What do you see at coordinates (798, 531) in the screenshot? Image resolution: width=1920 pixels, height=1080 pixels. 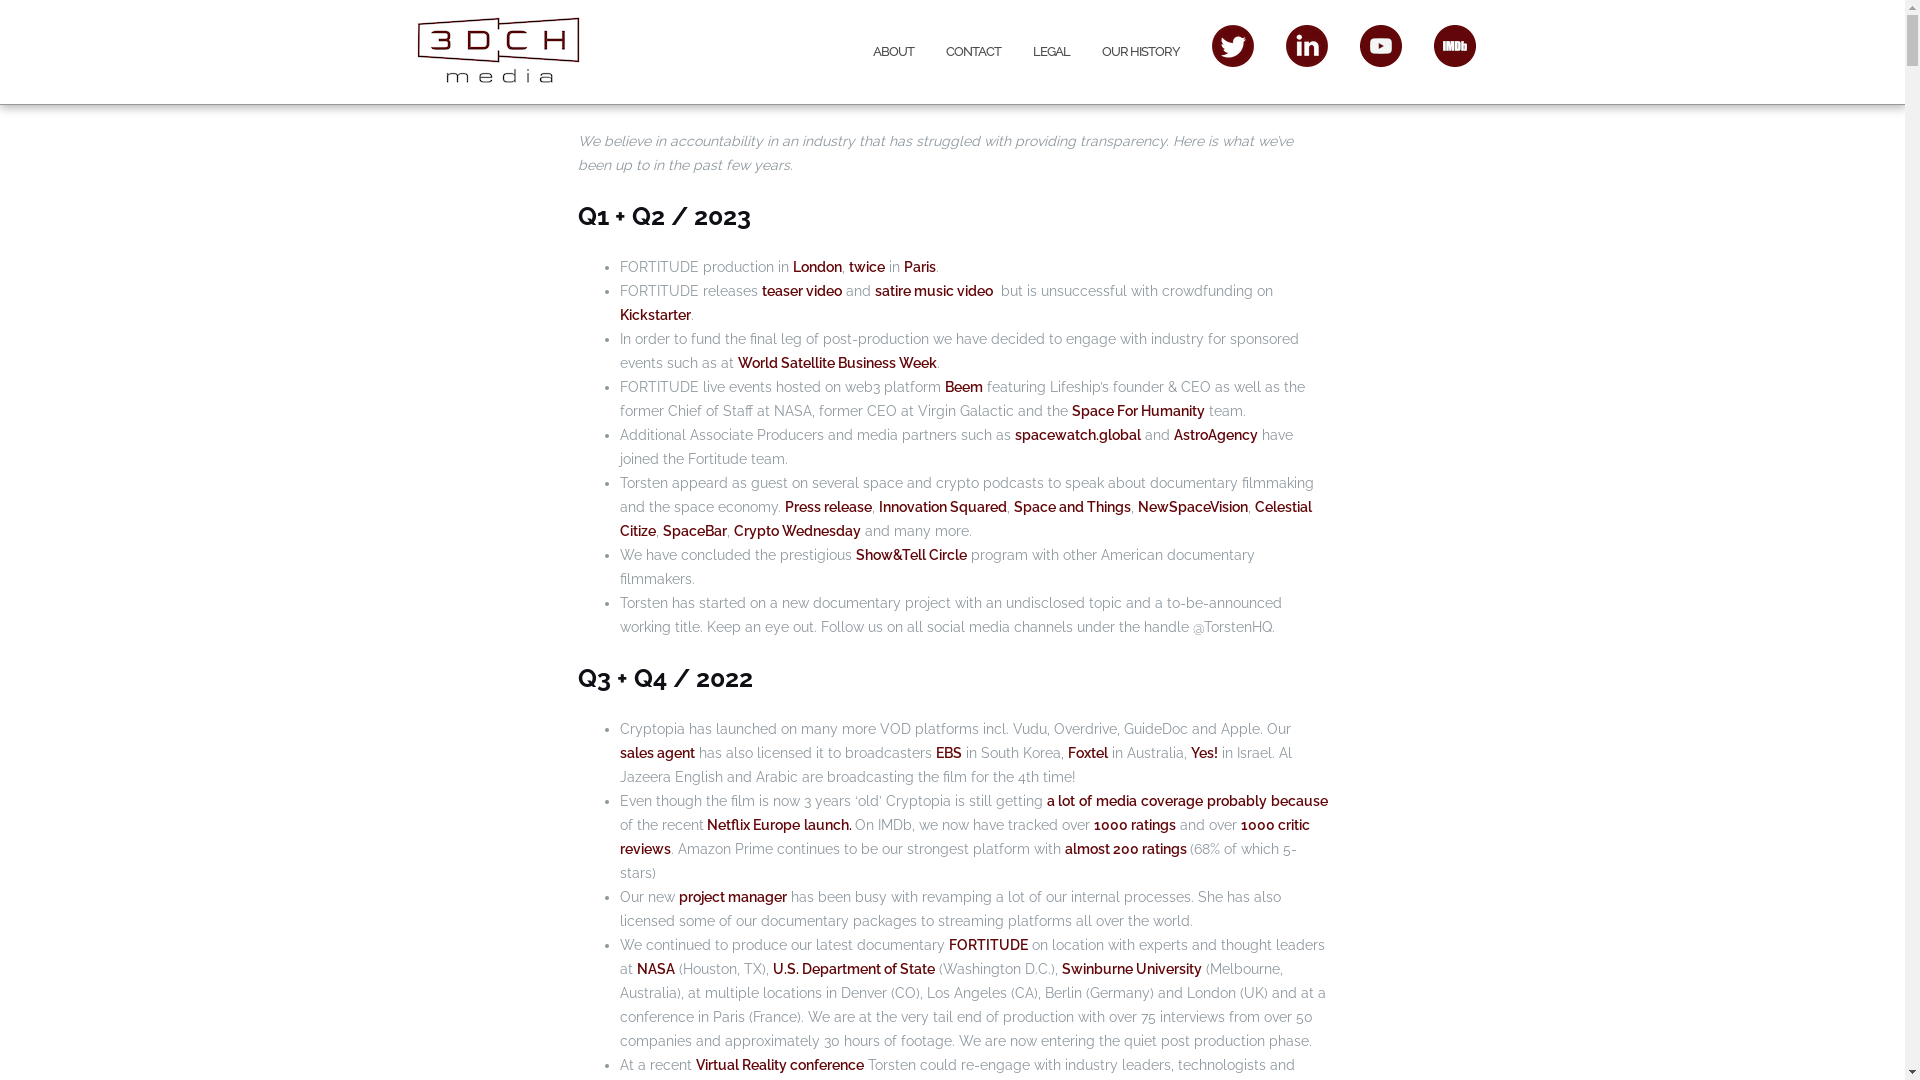 I see `Crypto Wednesday` at bounding box center [798, 531].